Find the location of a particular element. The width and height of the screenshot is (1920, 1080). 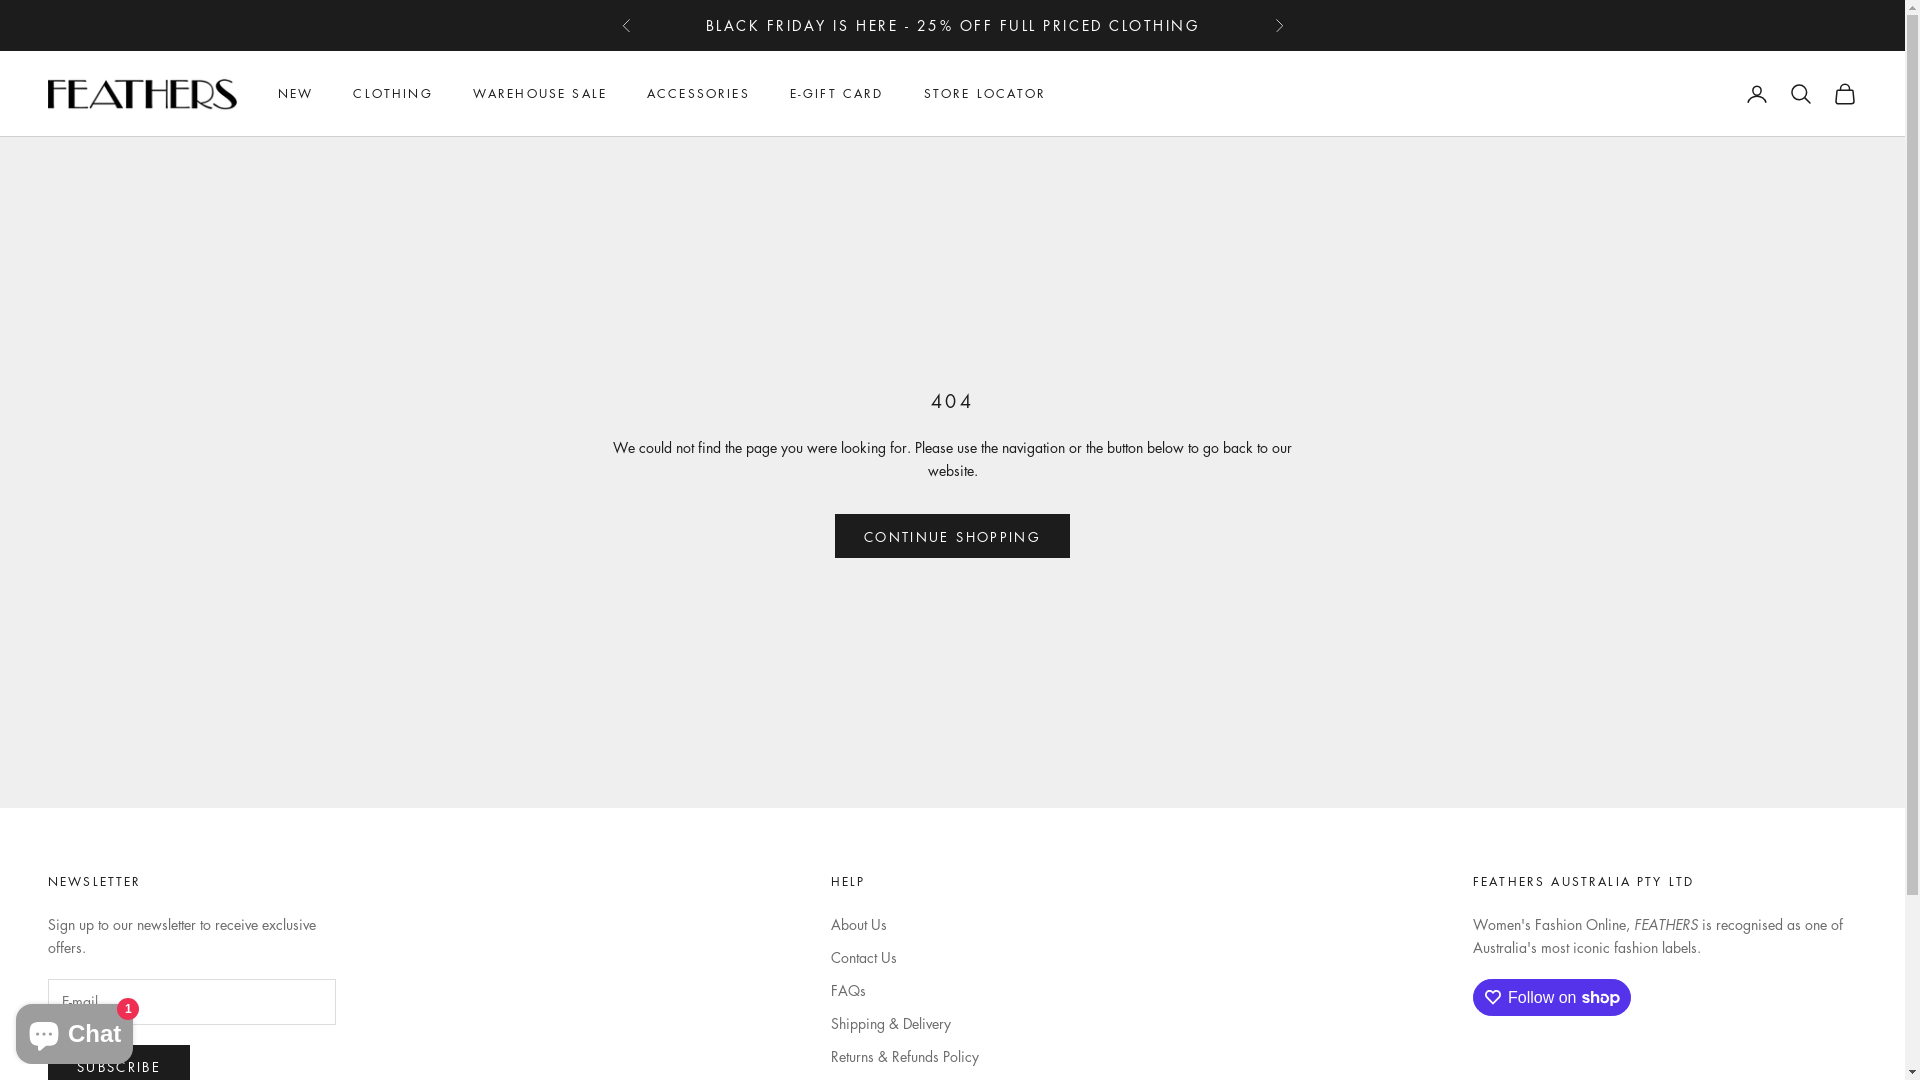

NEW is located at coordinates (296, 94).